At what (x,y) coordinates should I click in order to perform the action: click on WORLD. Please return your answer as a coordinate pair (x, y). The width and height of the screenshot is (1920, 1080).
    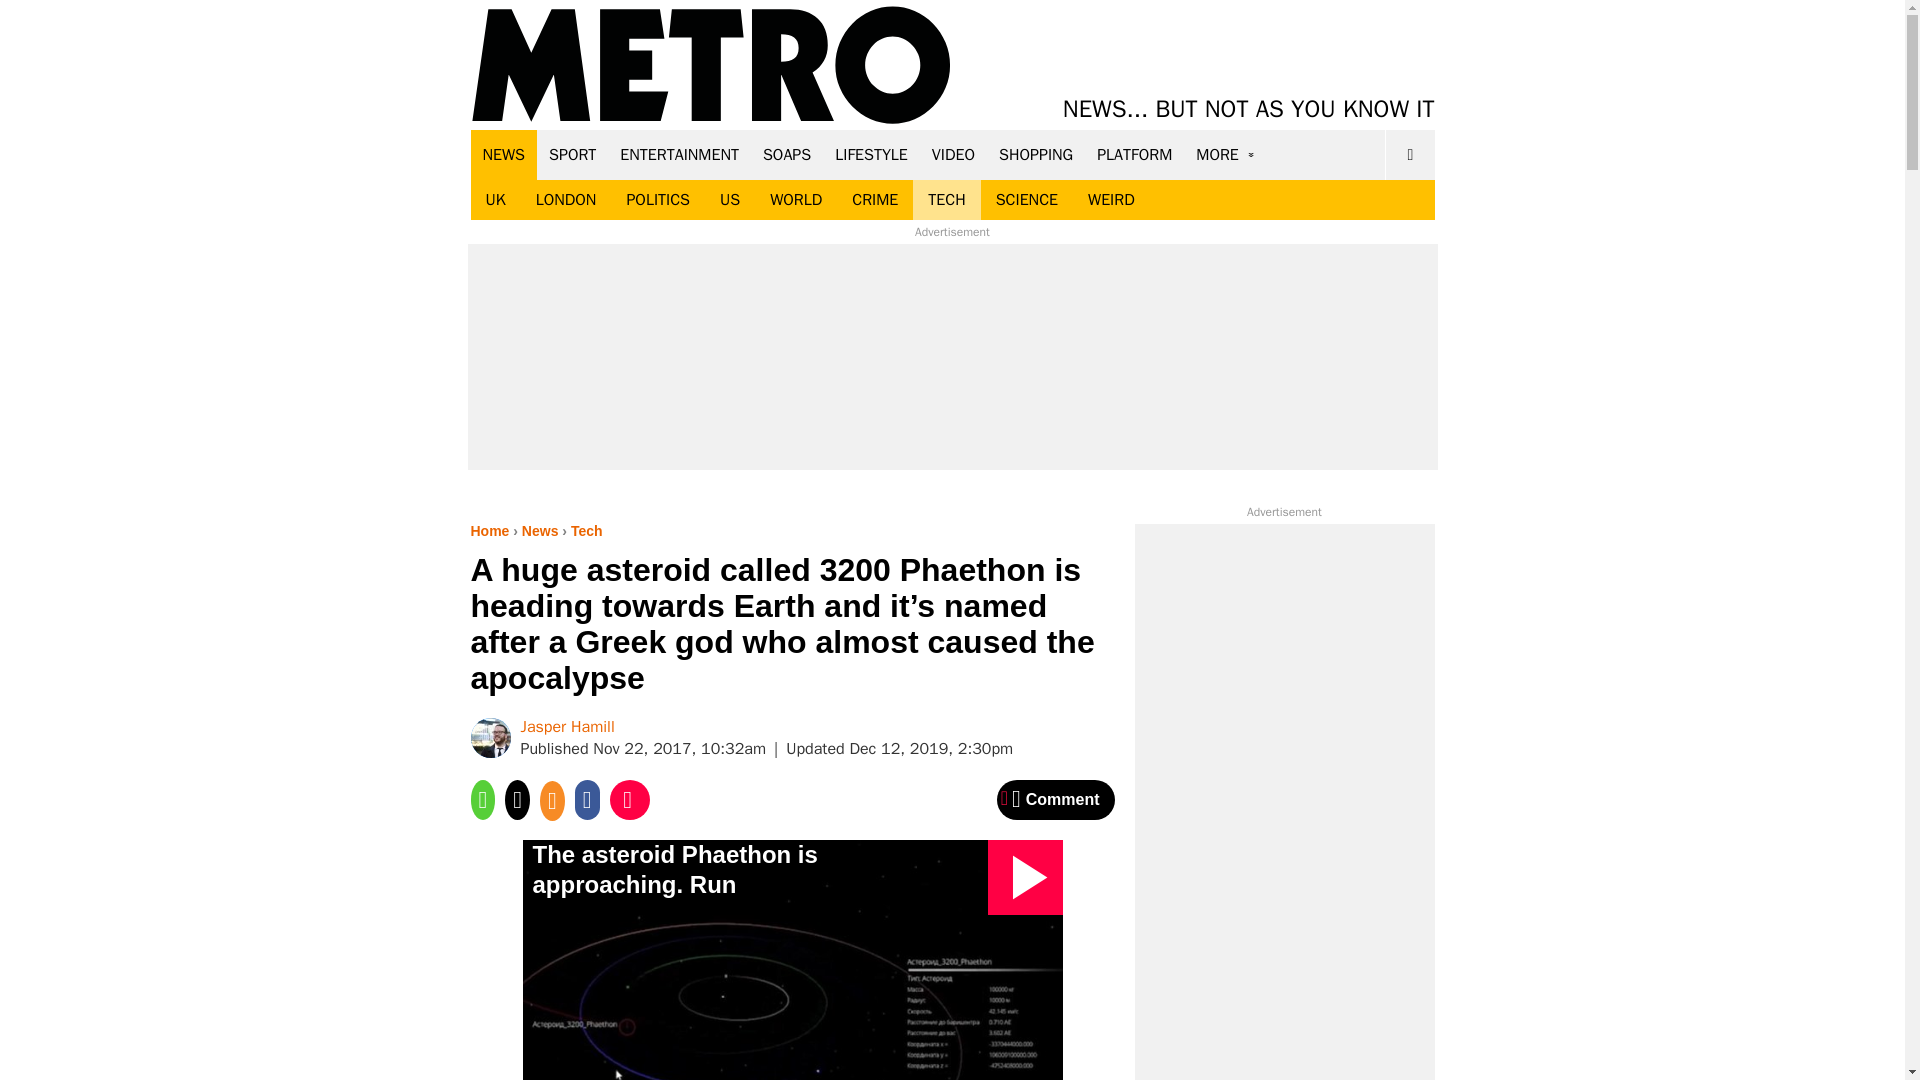
    Looking at the image, I should click on (796, 200).